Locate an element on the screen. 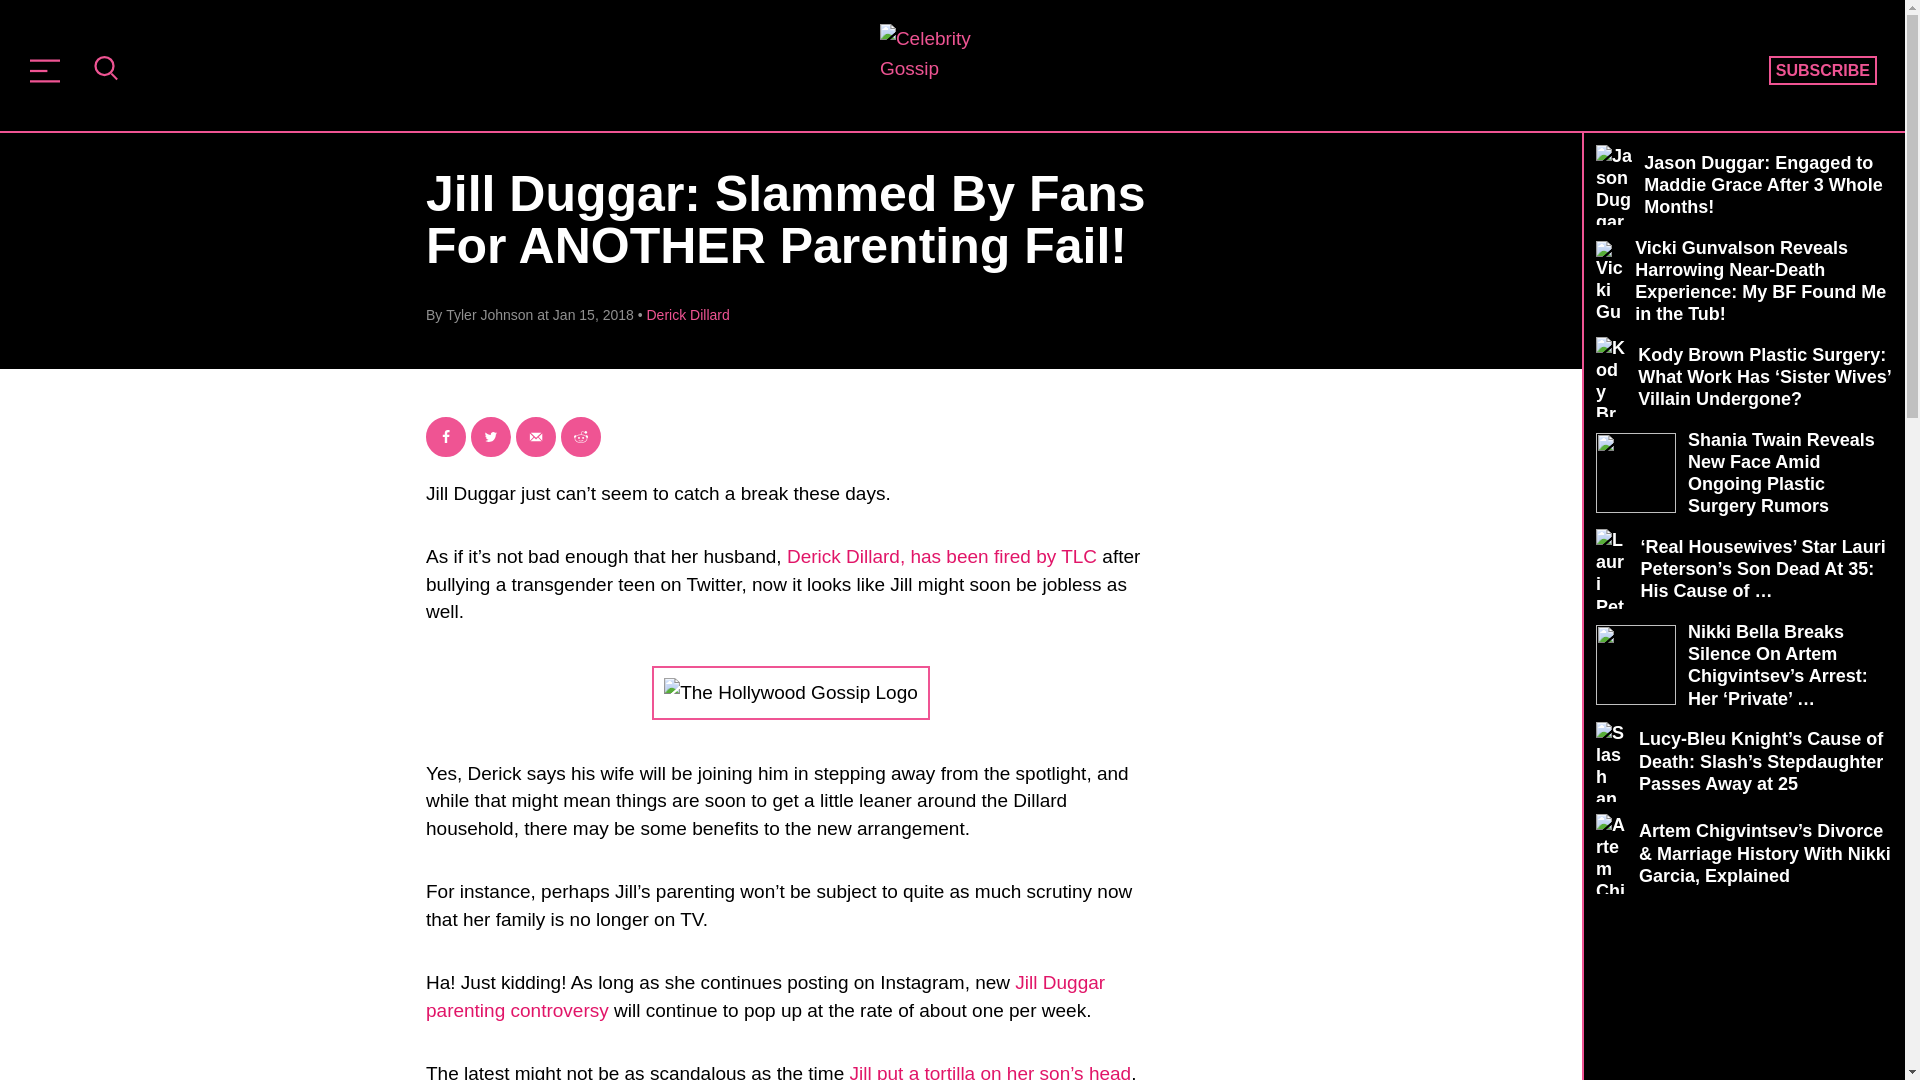  The Hollywood Gossip is located at coordinates (945, 63).